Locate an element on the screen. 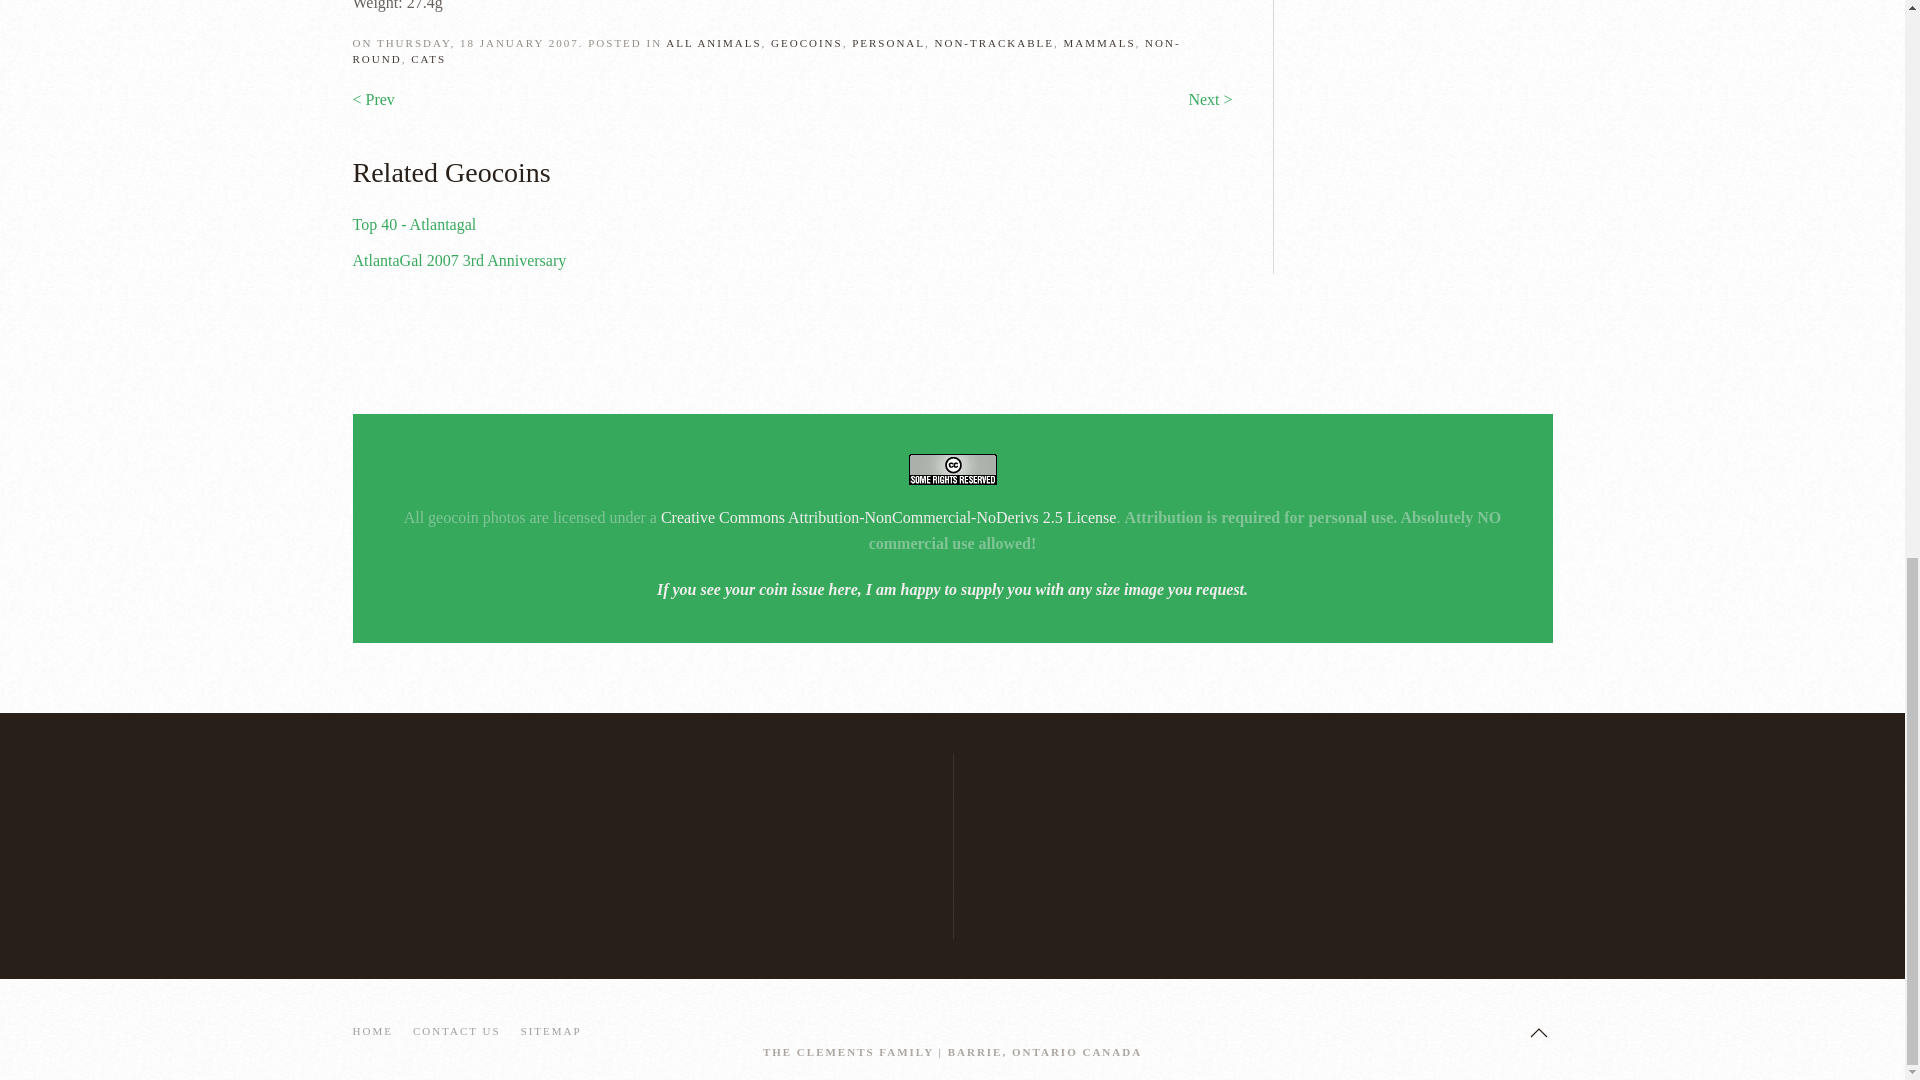  AtlantaGal 2007 3rd Anniversary is located at coordinates (458, 260).